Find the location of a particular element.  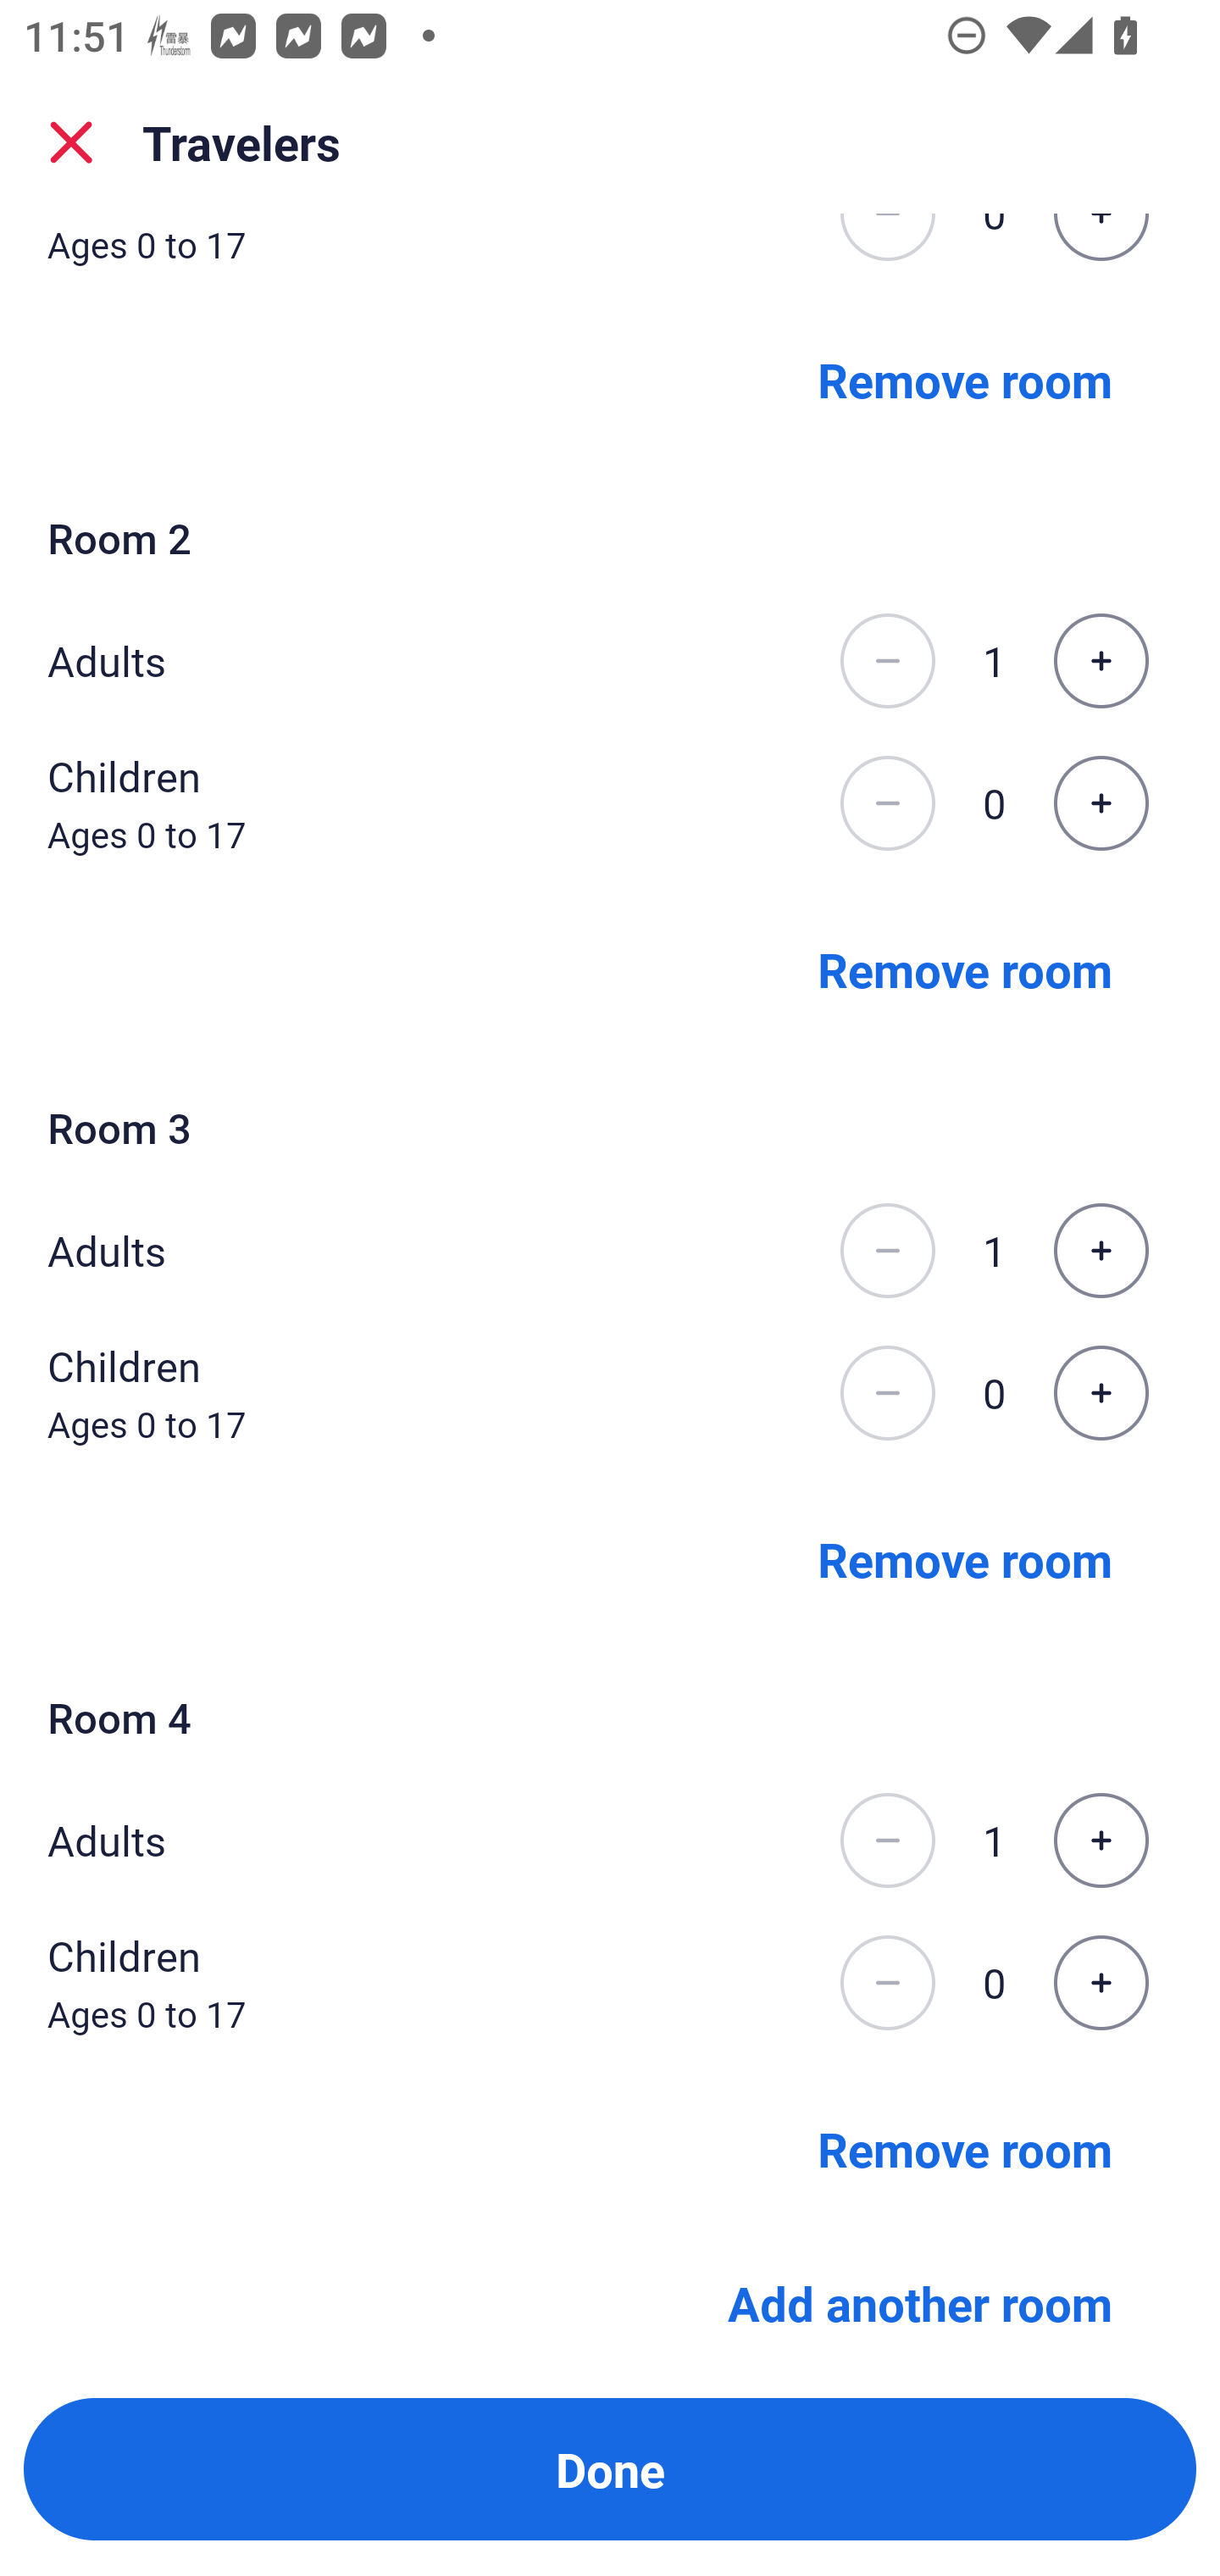

Remove room is located at coordinates (965, 380).